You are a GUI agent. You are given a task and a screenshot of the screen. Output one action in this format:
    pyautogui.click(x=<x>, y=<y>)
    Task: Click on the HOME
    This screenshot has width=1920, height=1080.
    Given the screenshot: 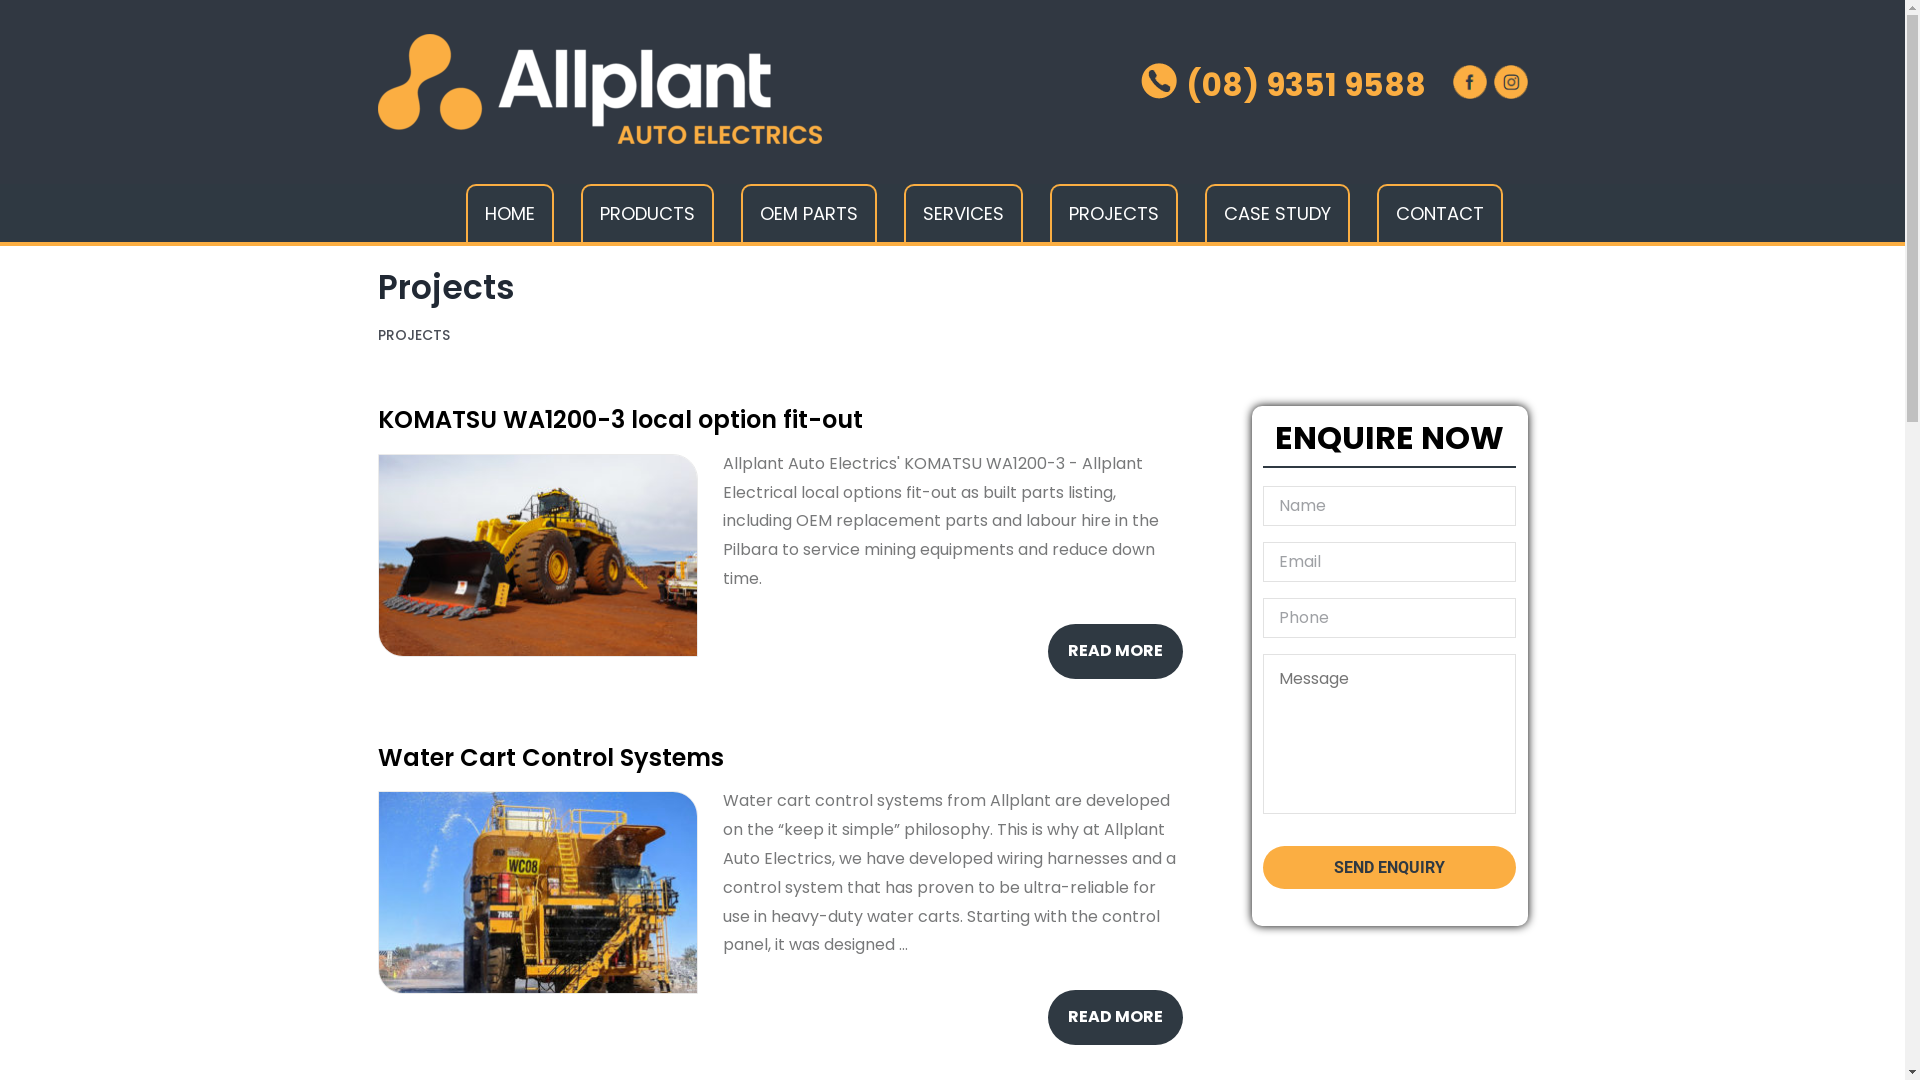 What is the action you would take?
    pyautogui.click(x=510, y=213)
    